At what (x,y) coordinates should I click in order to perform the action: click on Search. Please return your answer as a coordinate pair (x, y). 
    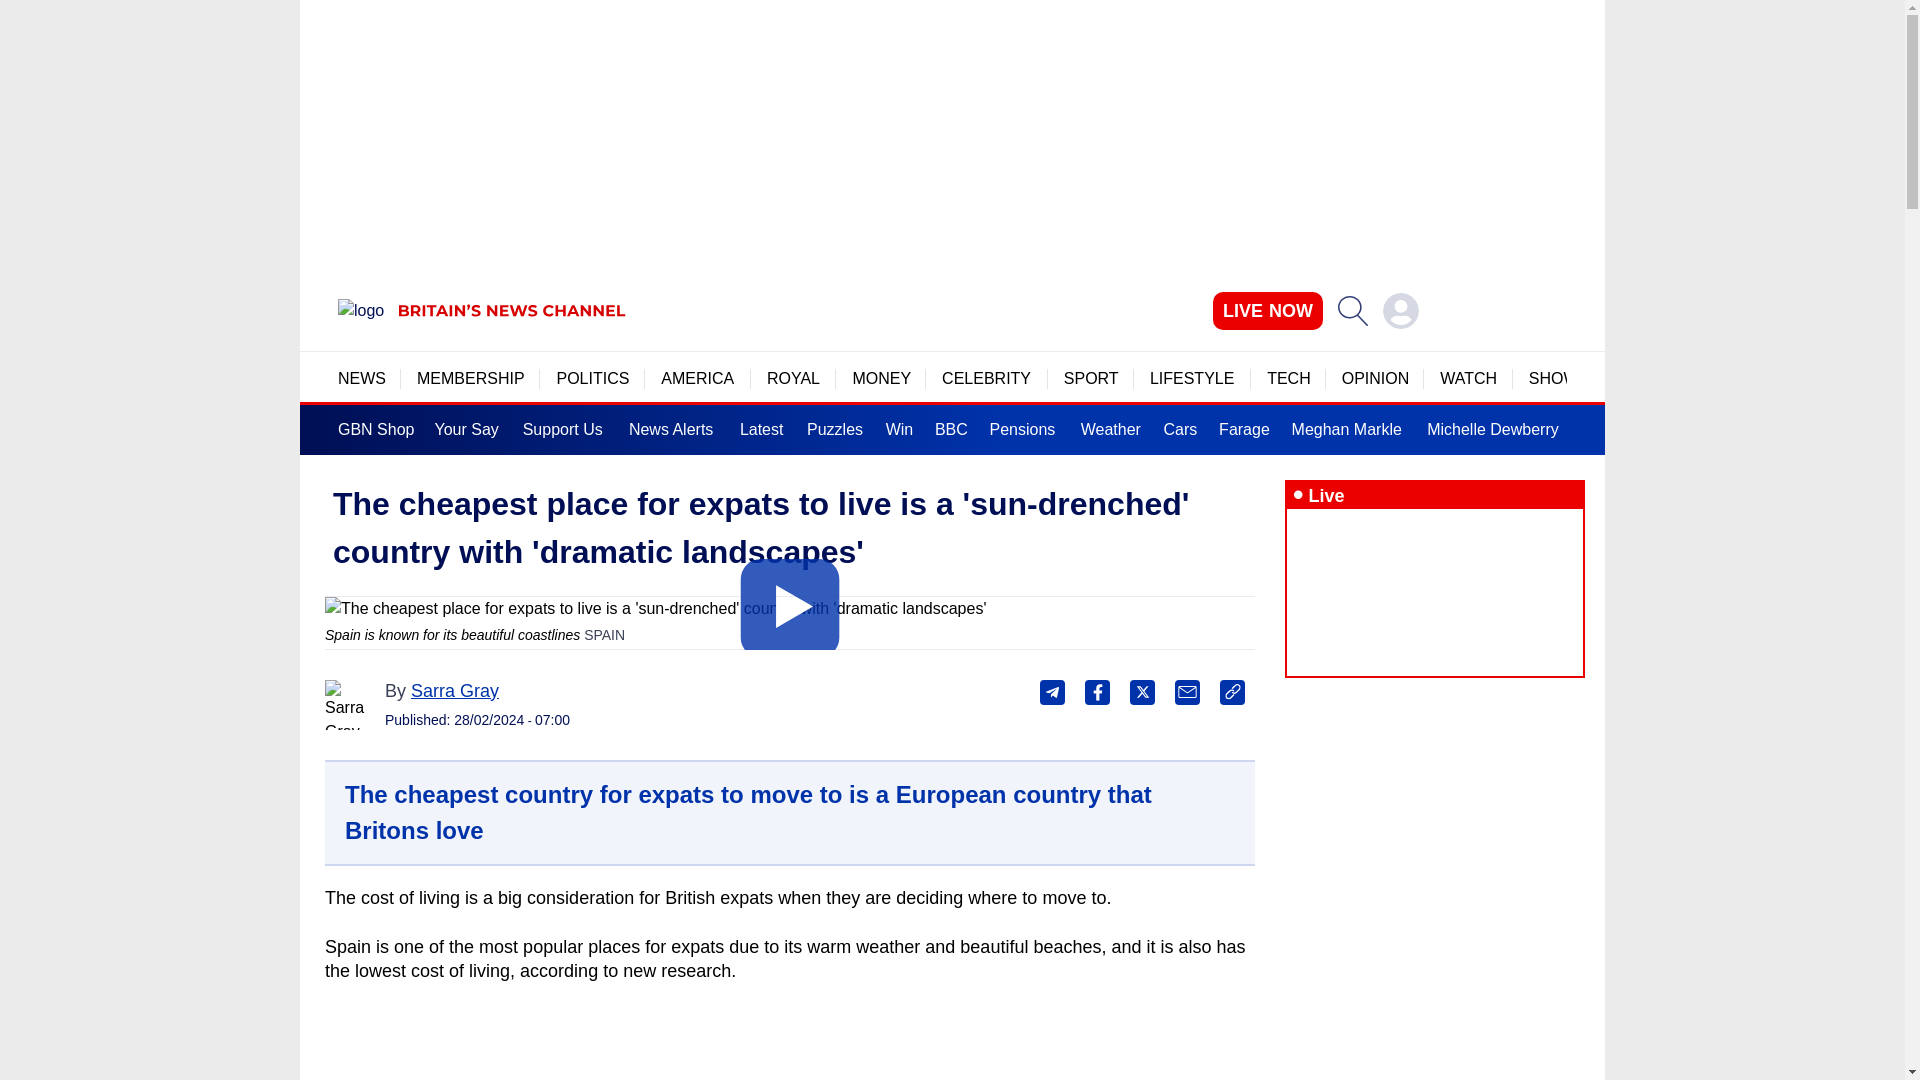
    Looking at the image, I should click on (1352, 310).